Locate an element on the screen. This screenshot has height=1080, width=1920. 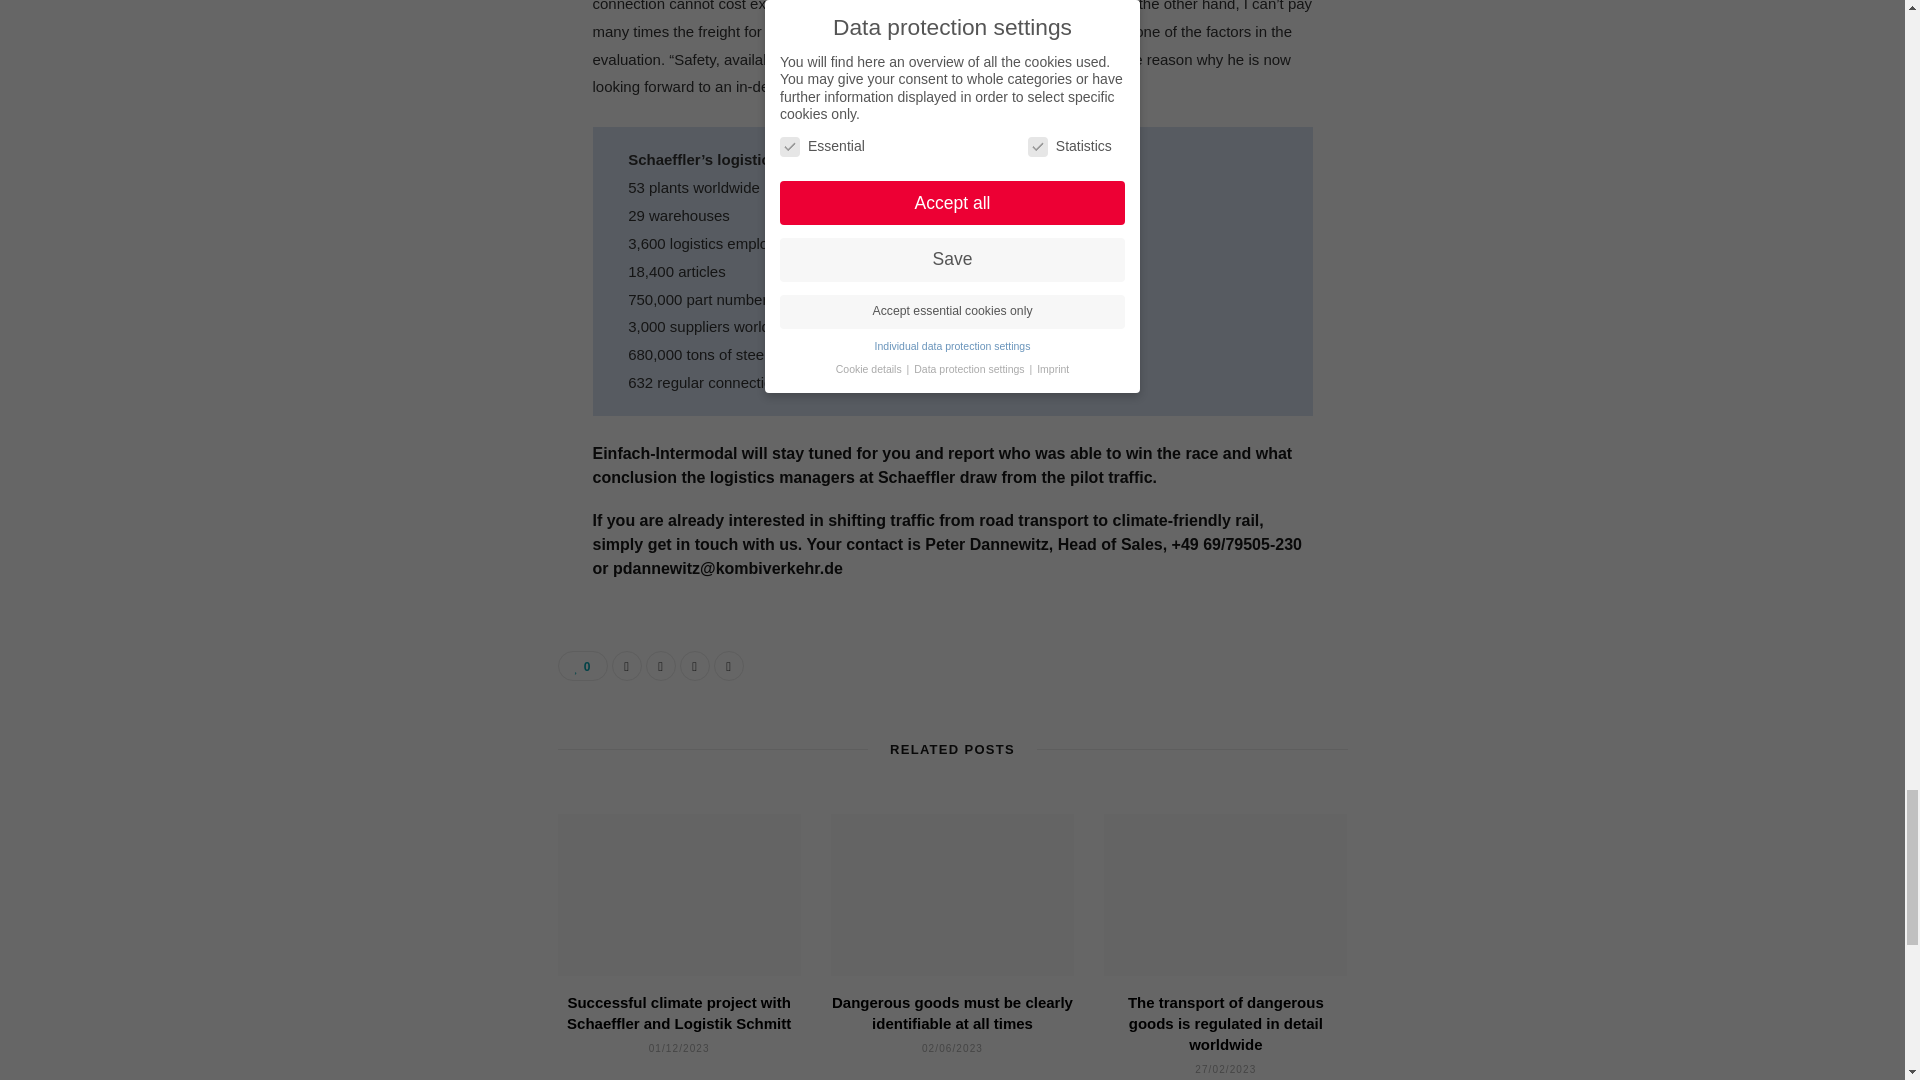
LinkedIn is located at coordinates (729, 666).